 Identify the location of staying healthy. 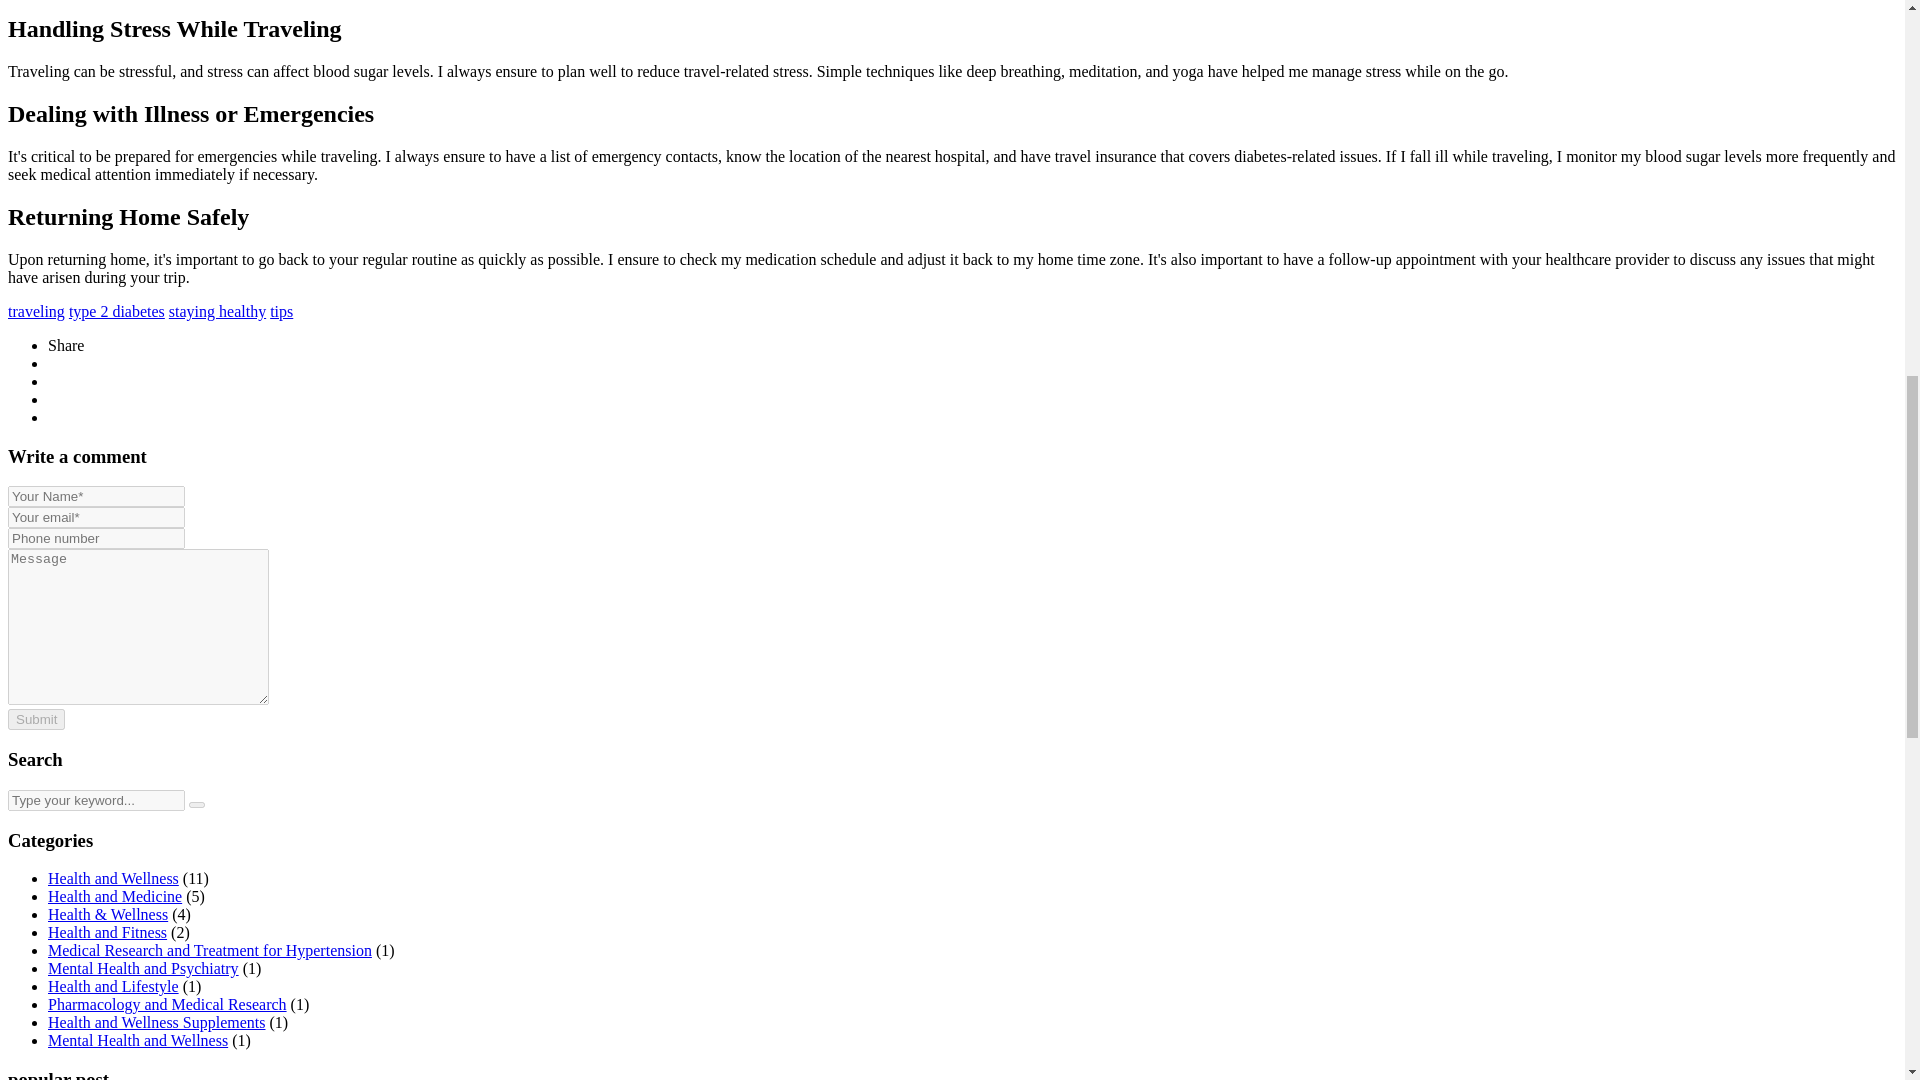
(217, 311).